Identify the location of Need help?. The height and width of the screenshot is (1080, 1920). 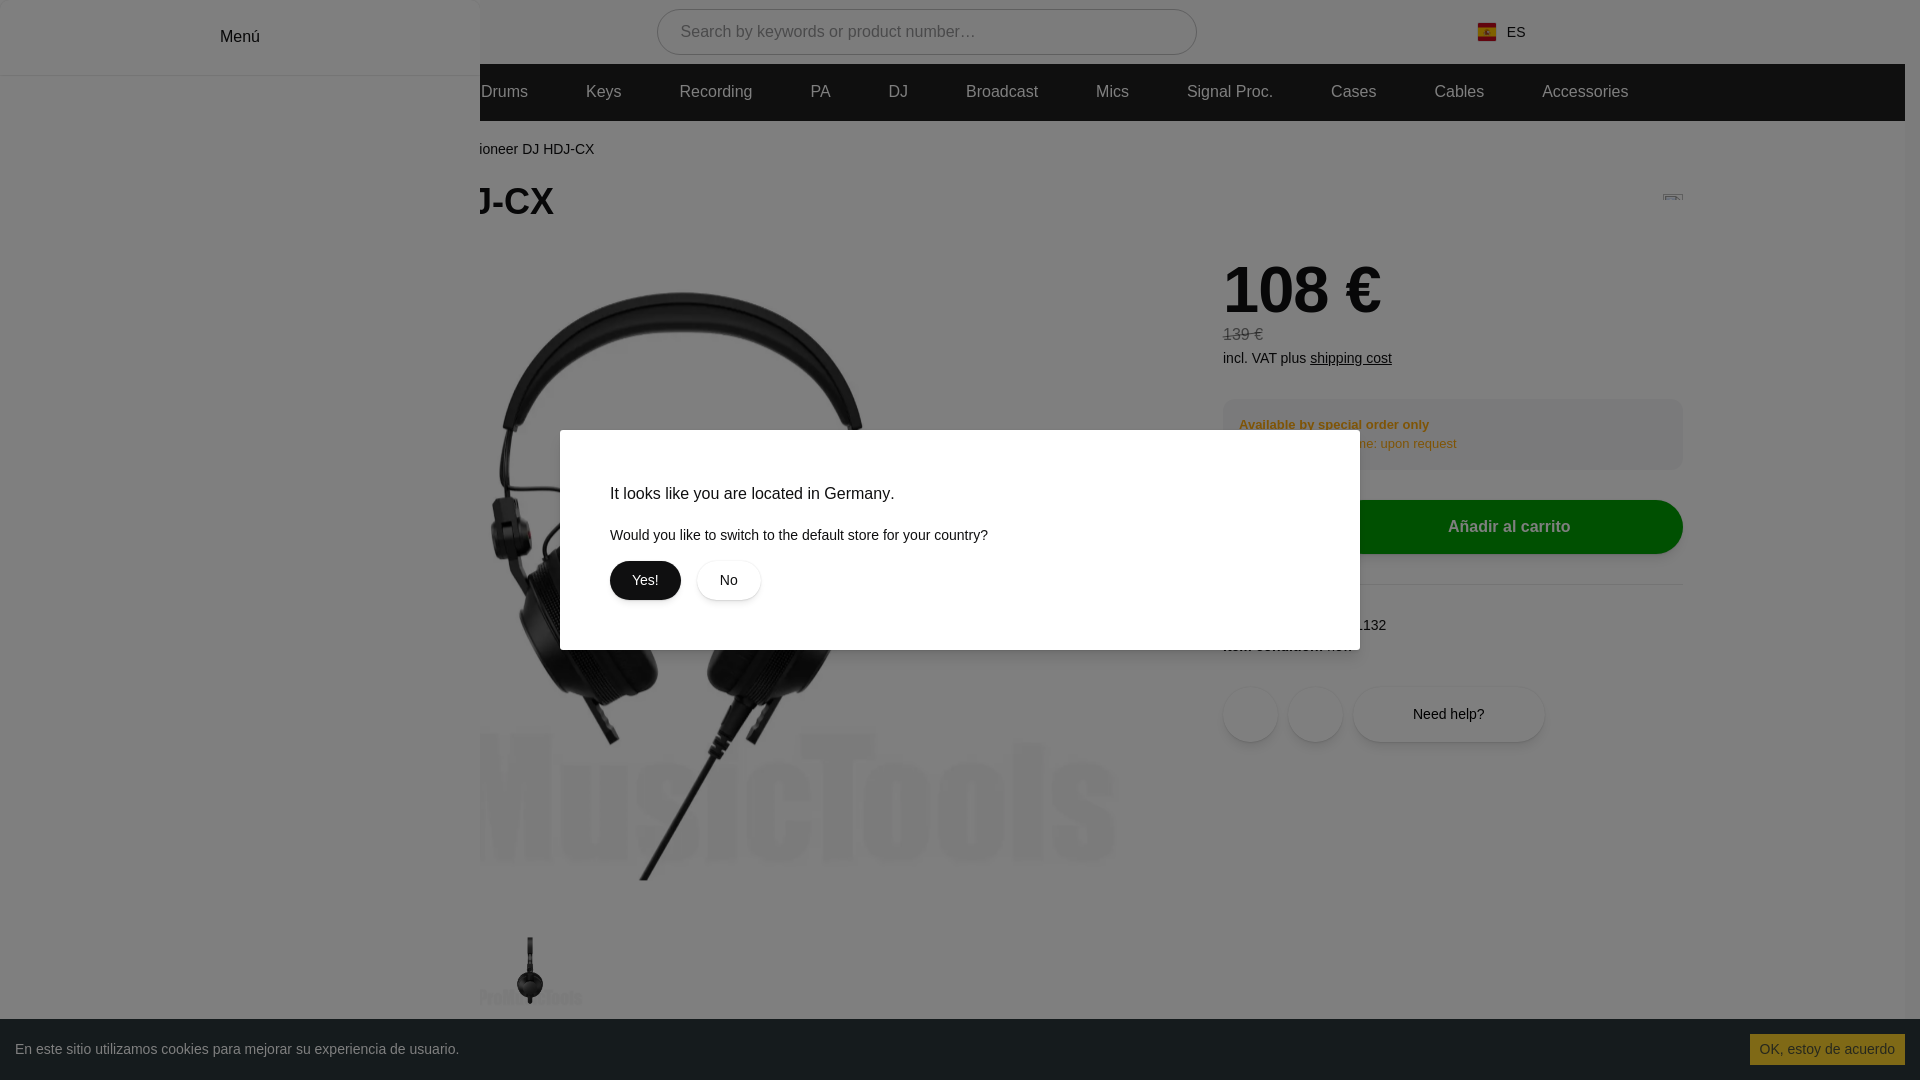
(1449, 714).